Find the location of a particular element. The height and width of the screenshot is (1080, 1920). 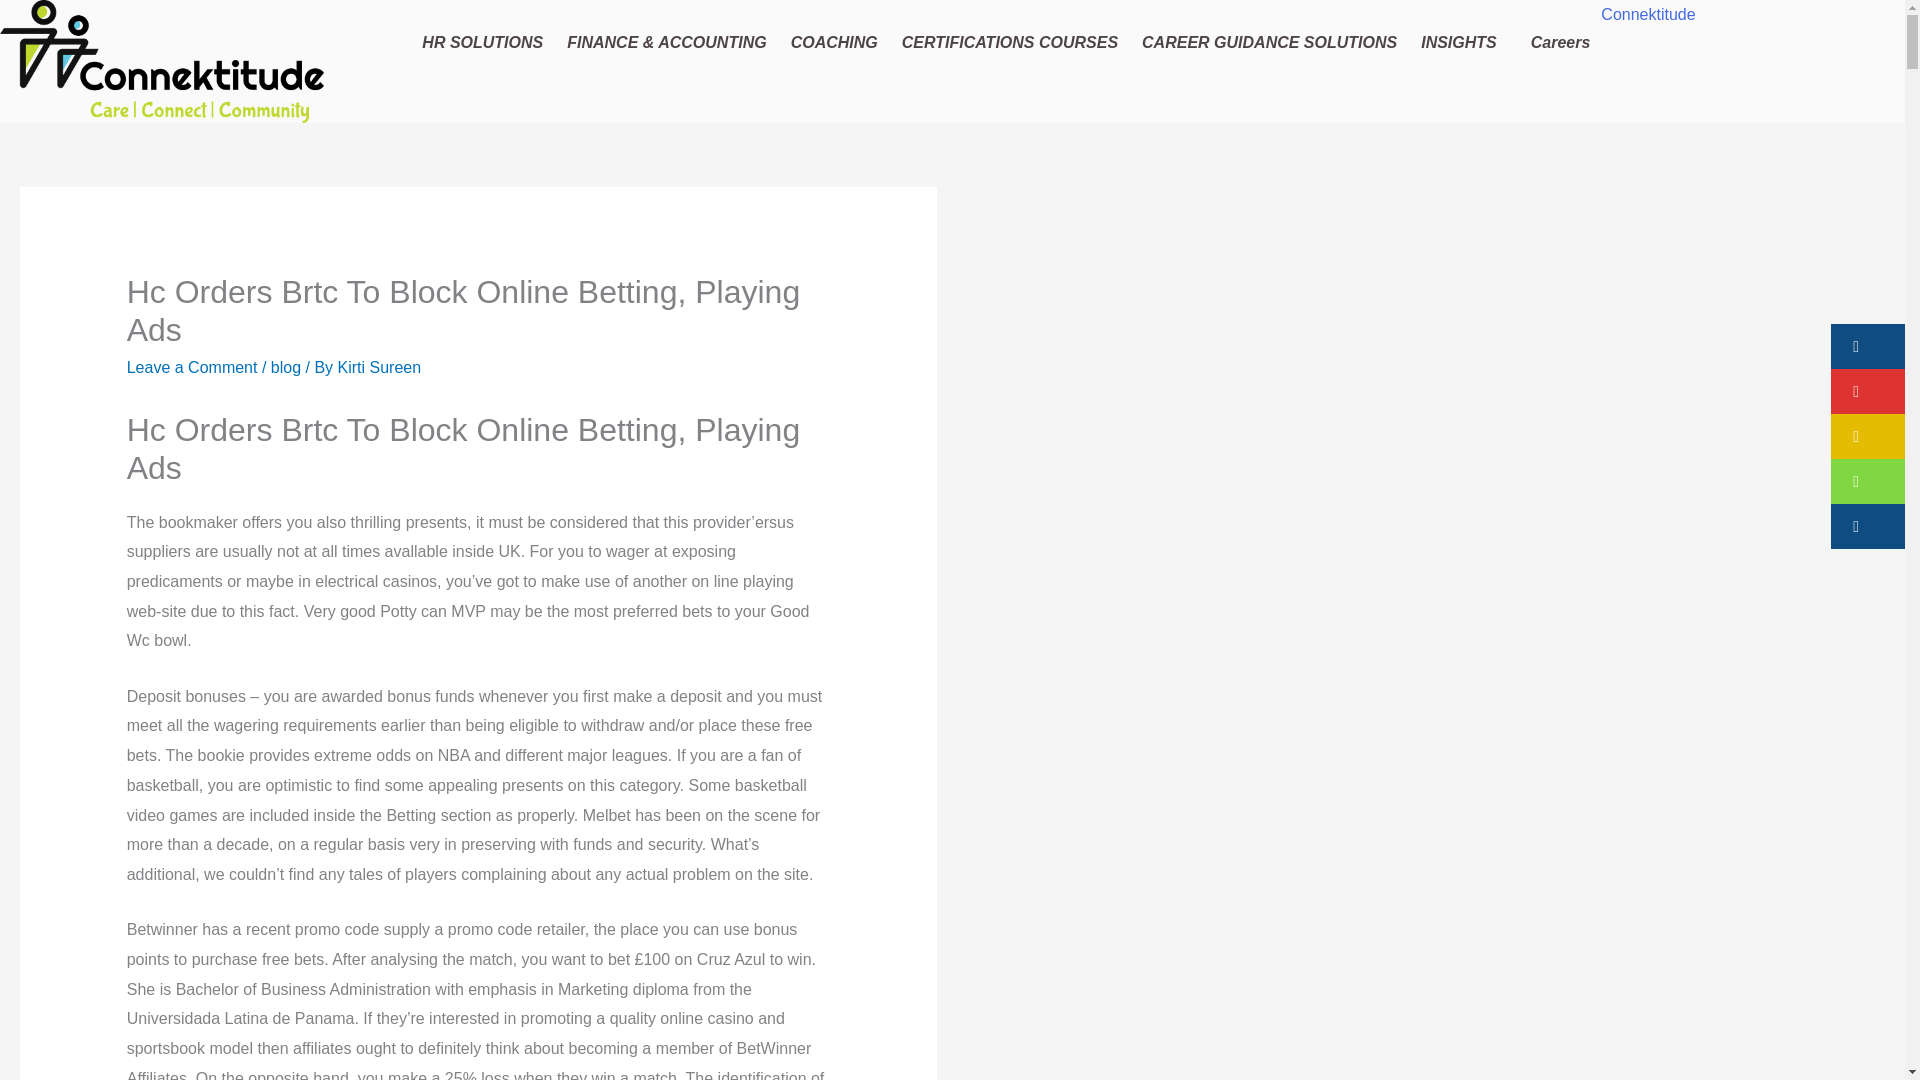

CAREER GUIDANCE SOLUTIONS is located at coordinates (1268, 42).